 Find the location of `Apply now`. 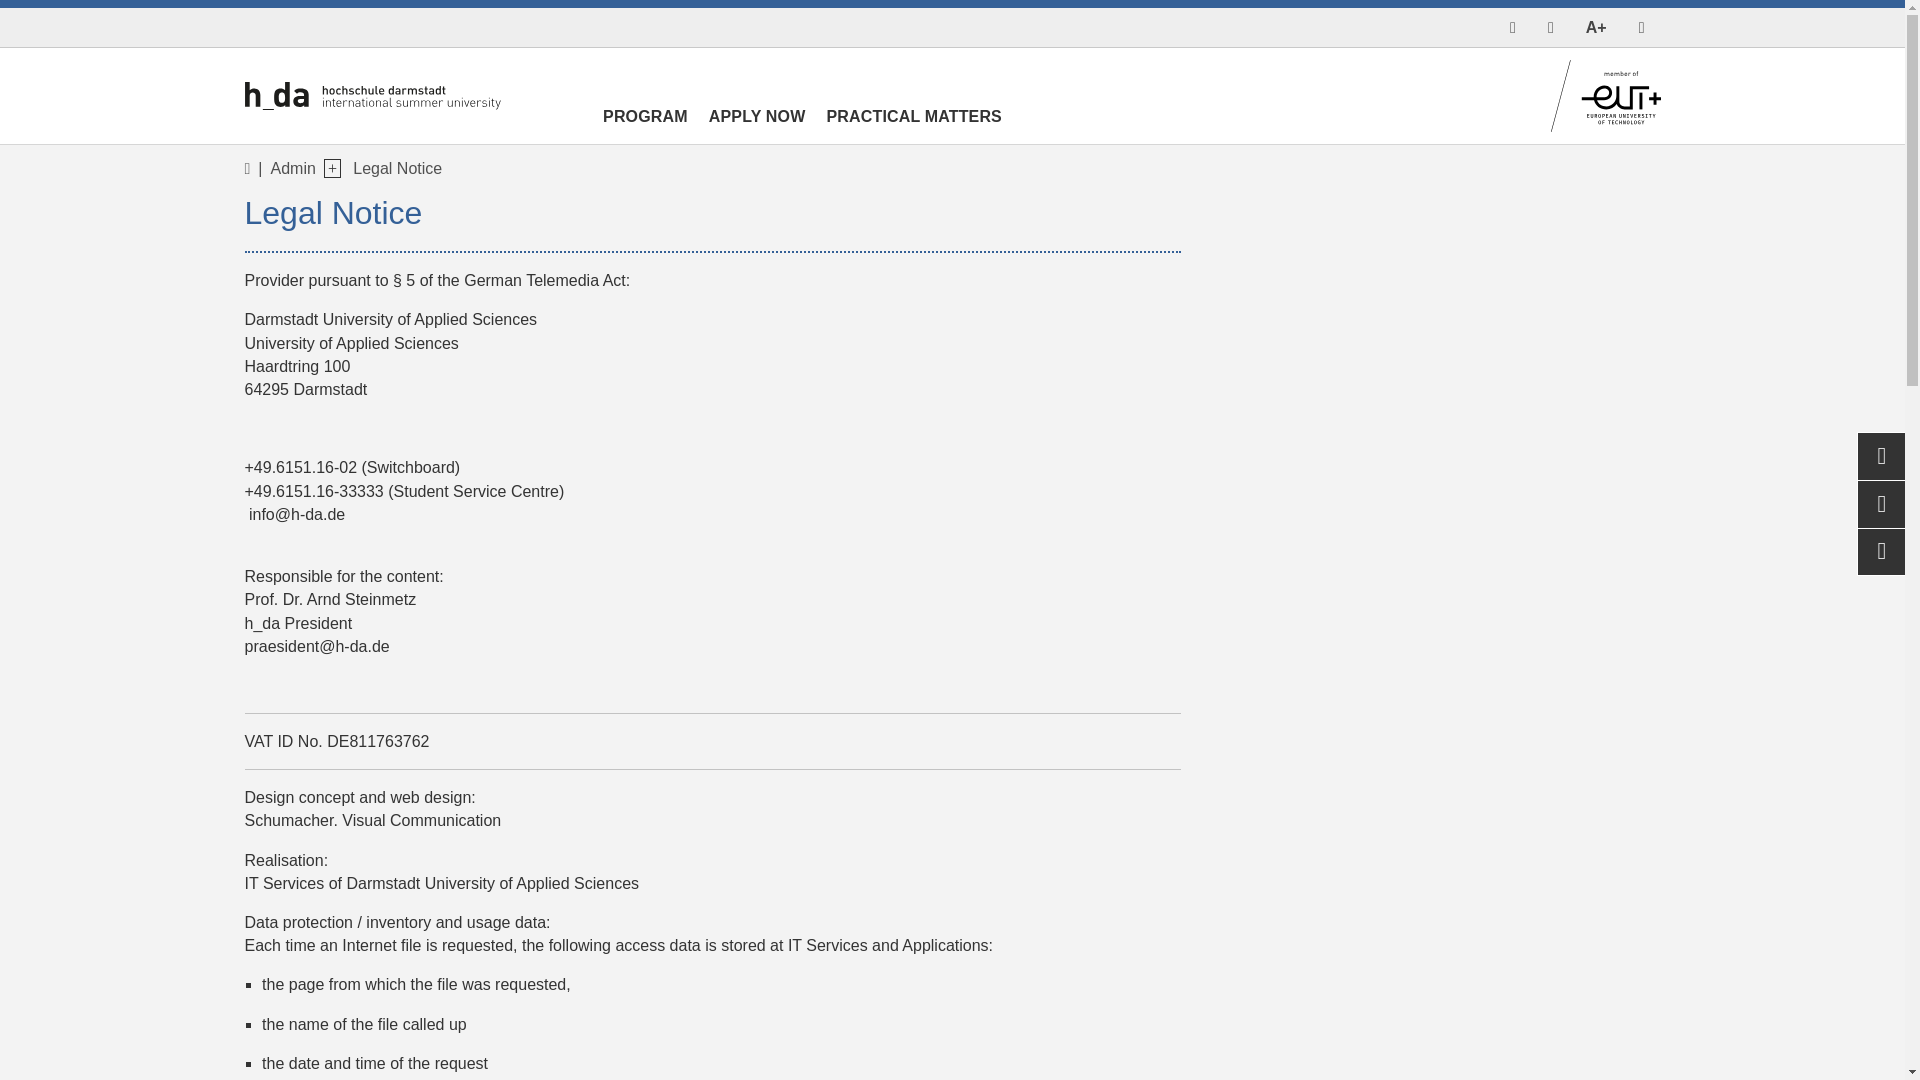

Apply now is located at coordinates (757, 124).